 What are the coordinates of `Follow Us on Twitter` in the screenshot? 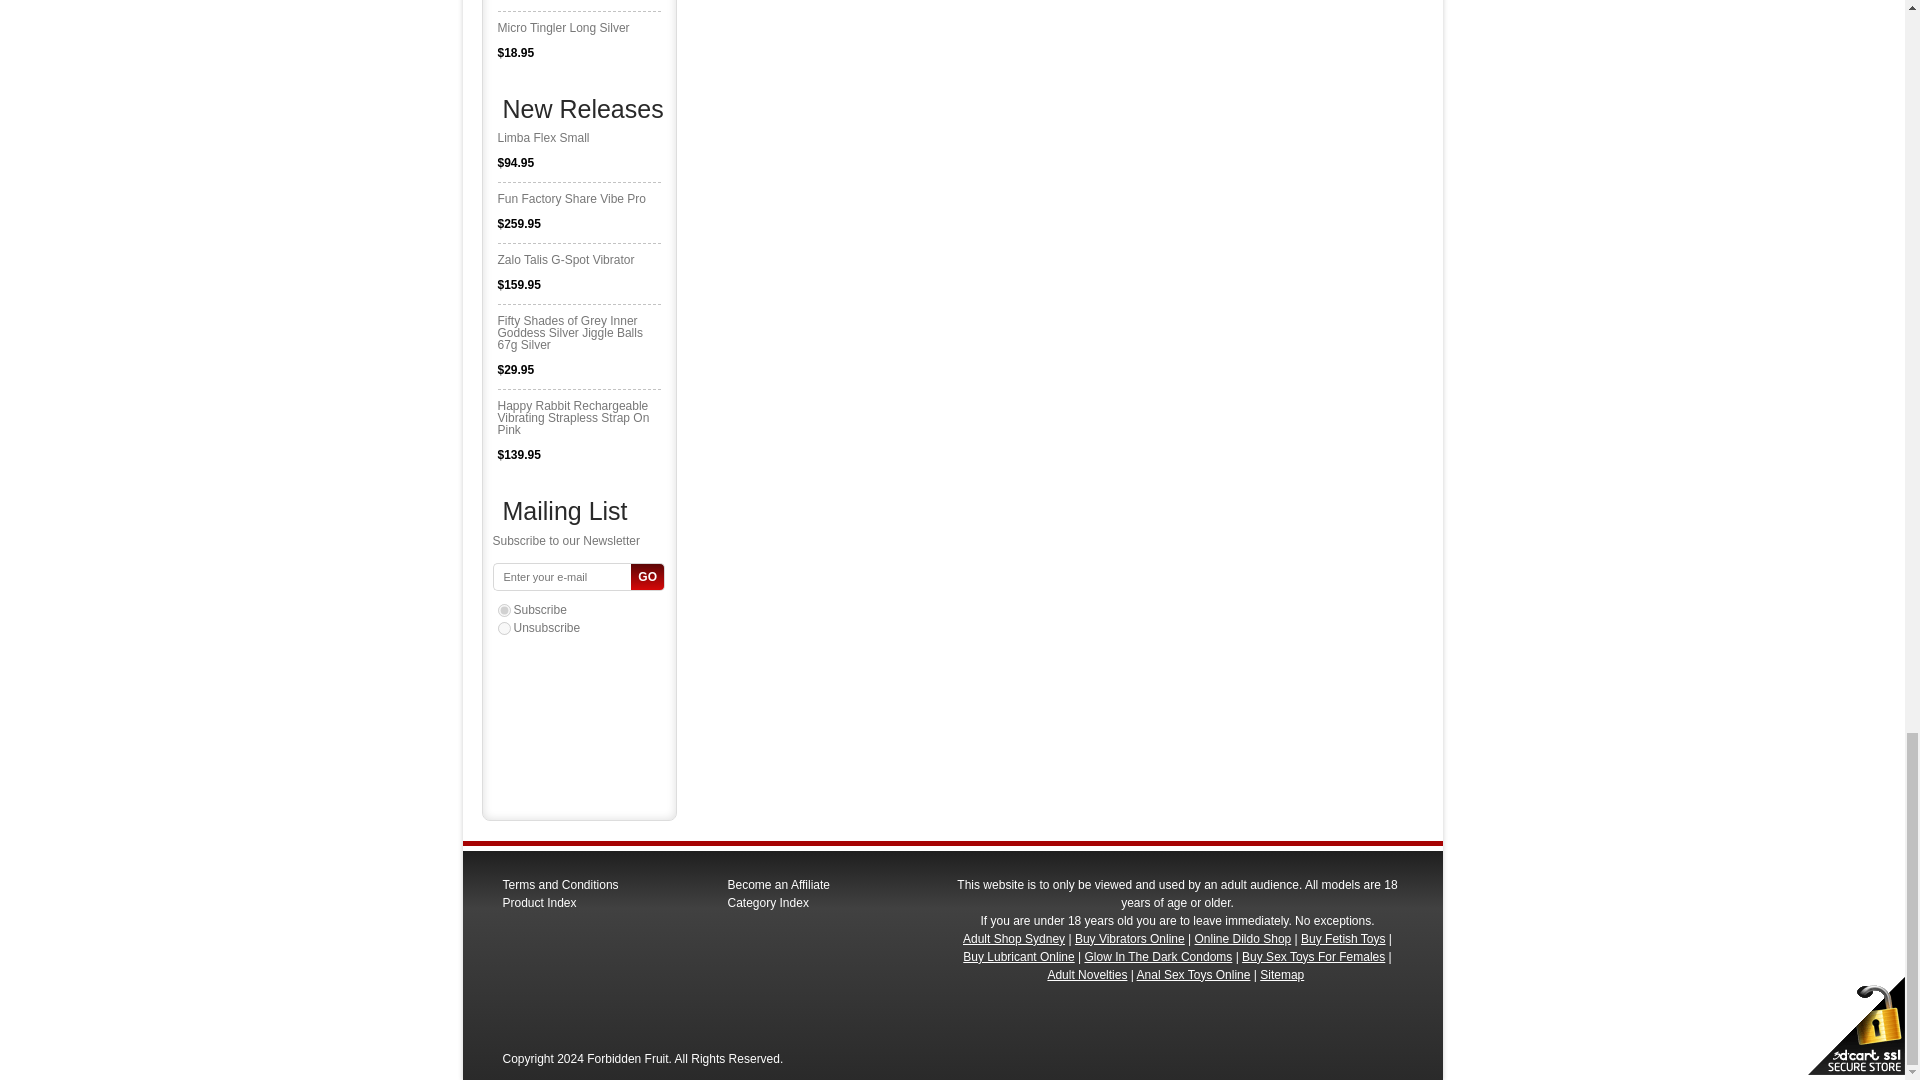 It's located at (990, 1012).